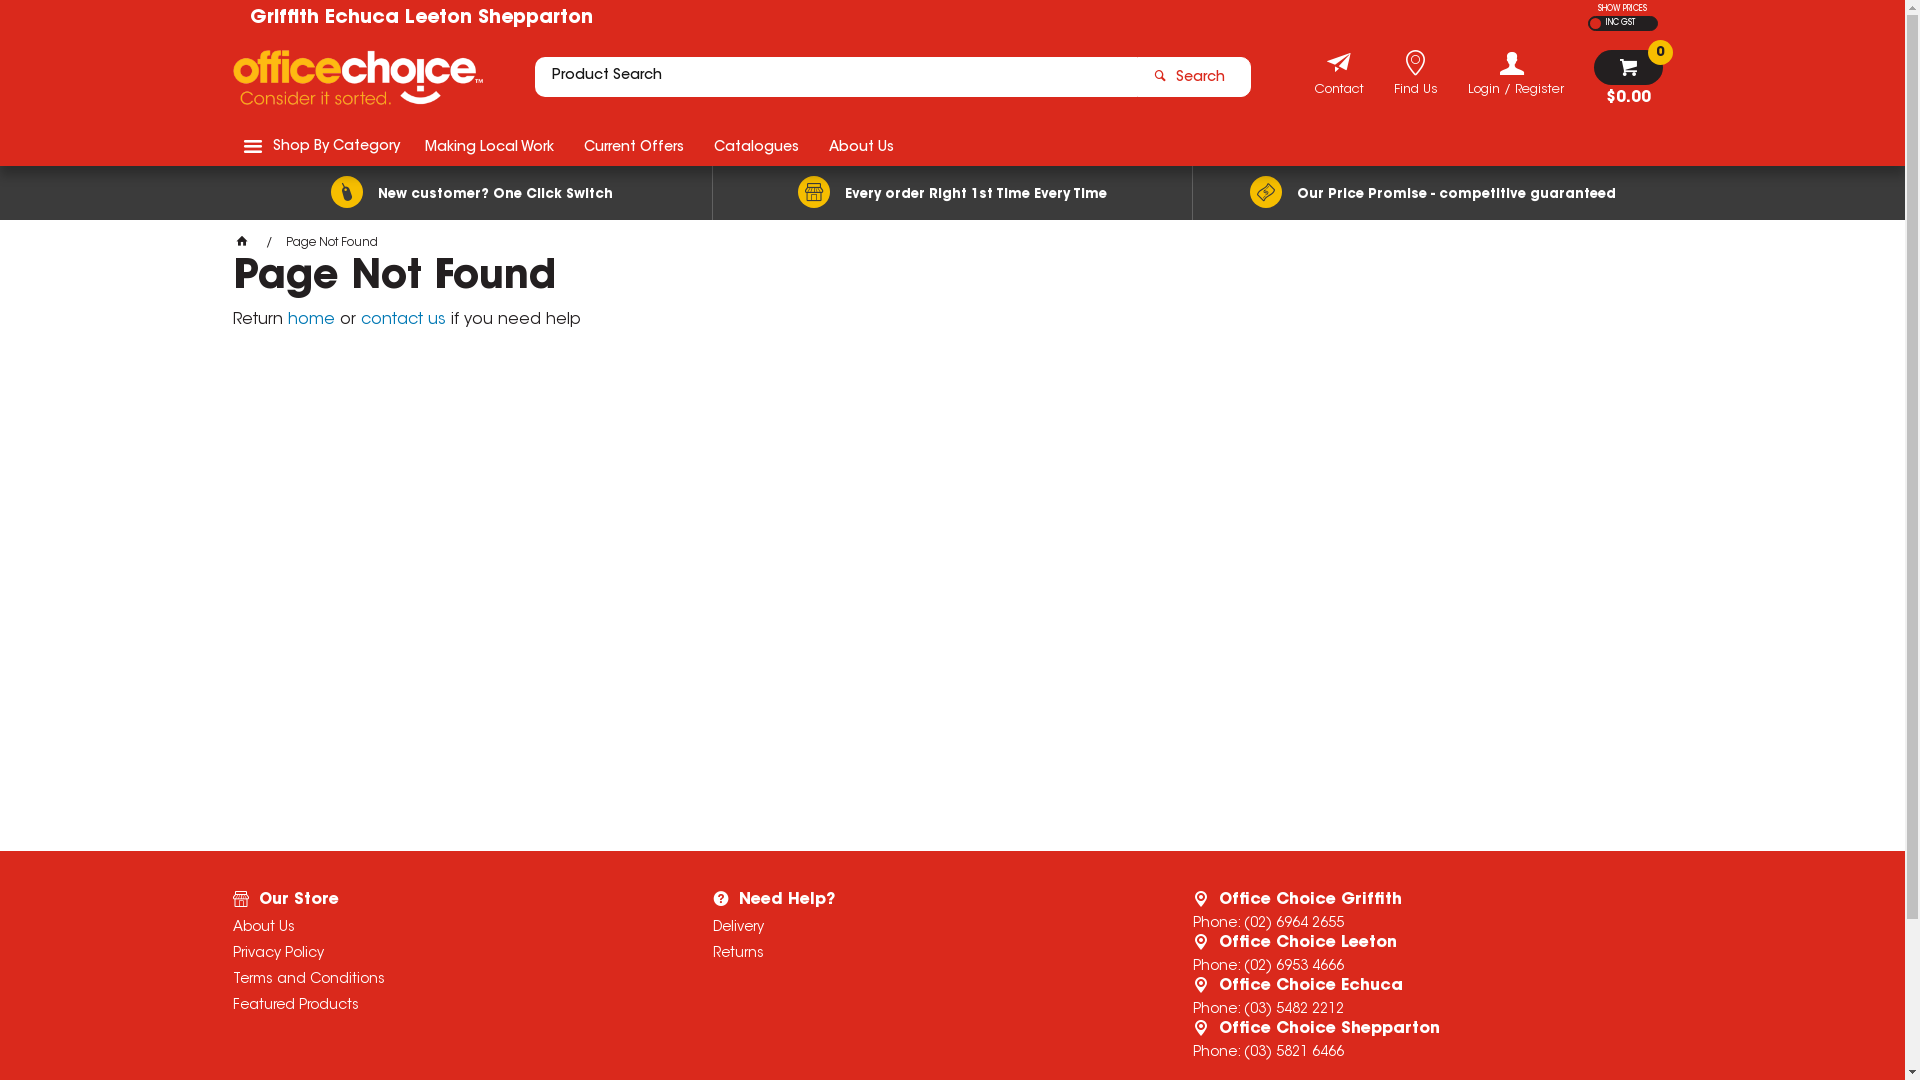 The image size is (1920, 1080). Describe the element at coordinates (446, 980) in the screenshot. I see `Terms and Conditions` at that location.